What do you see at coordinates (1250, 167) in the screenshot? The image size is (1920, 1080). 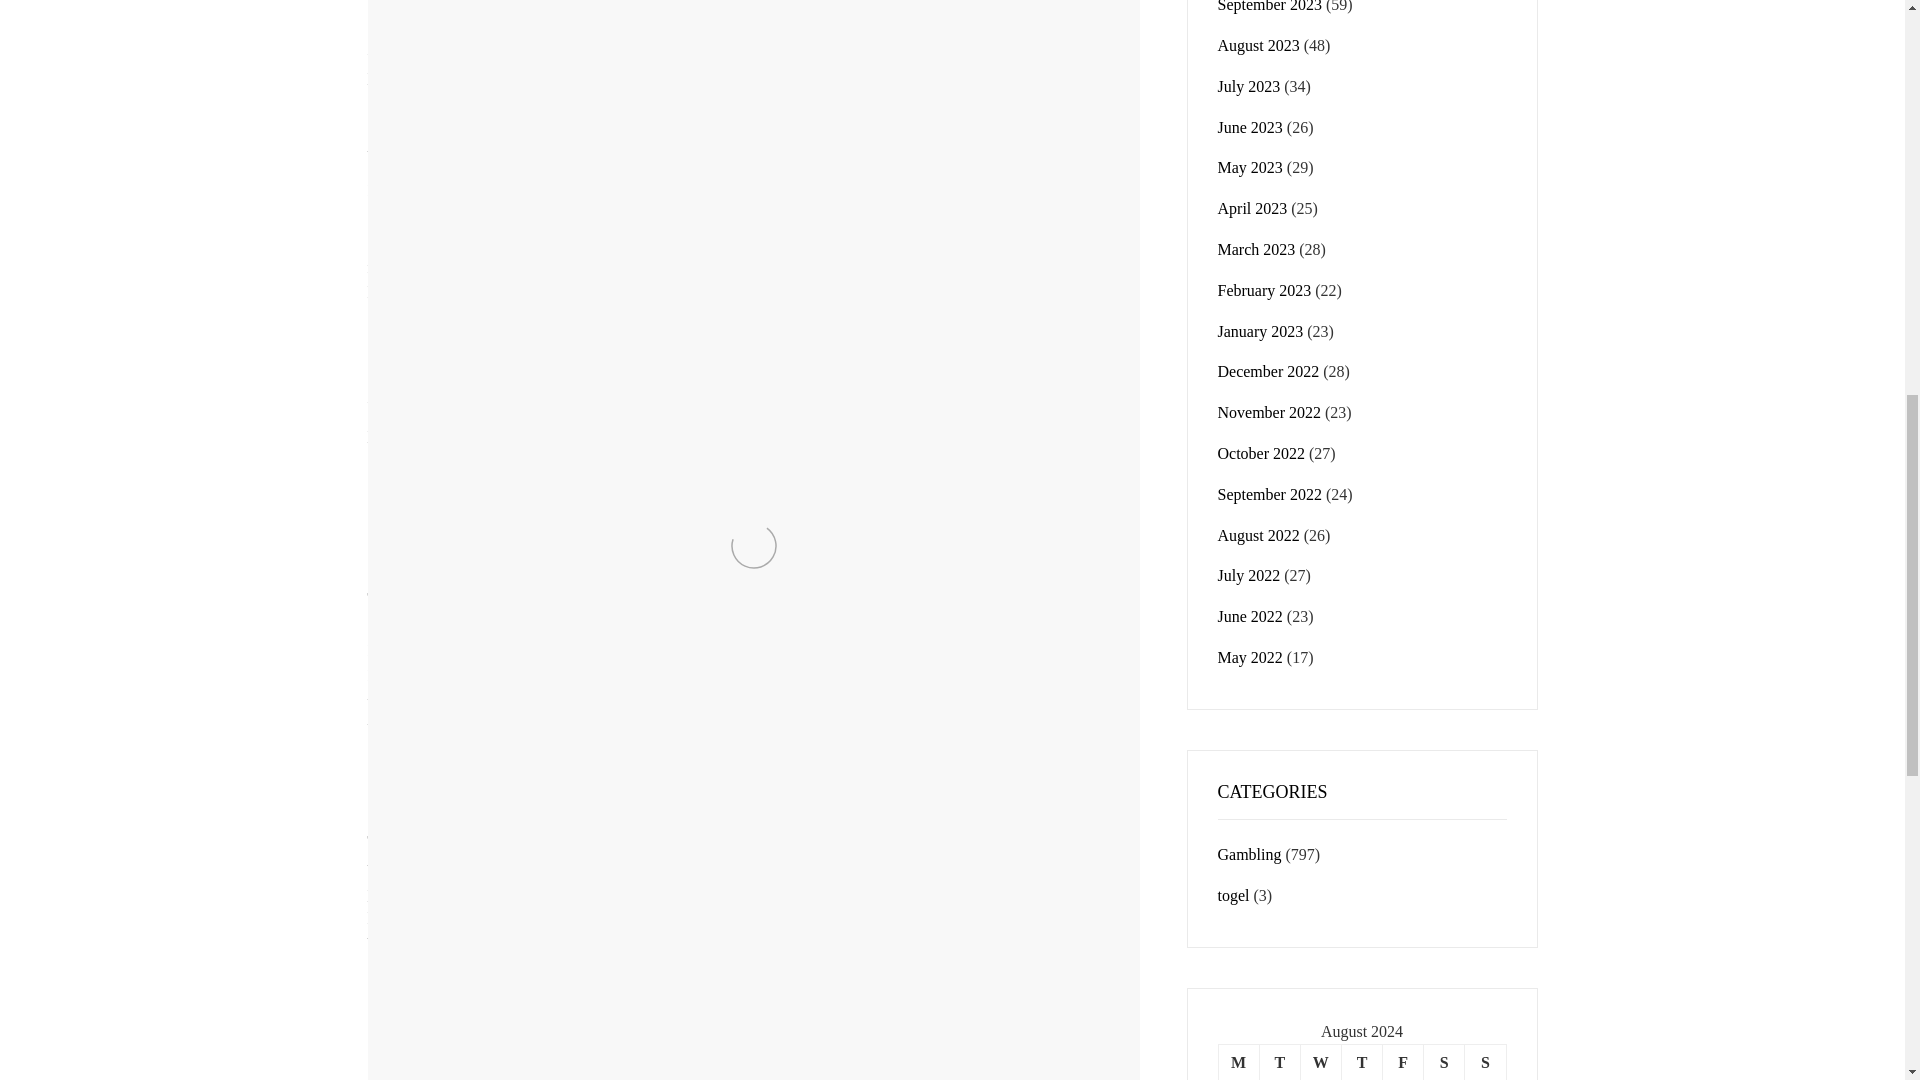 I see `May 2023` at bounding box center [1250, 167].